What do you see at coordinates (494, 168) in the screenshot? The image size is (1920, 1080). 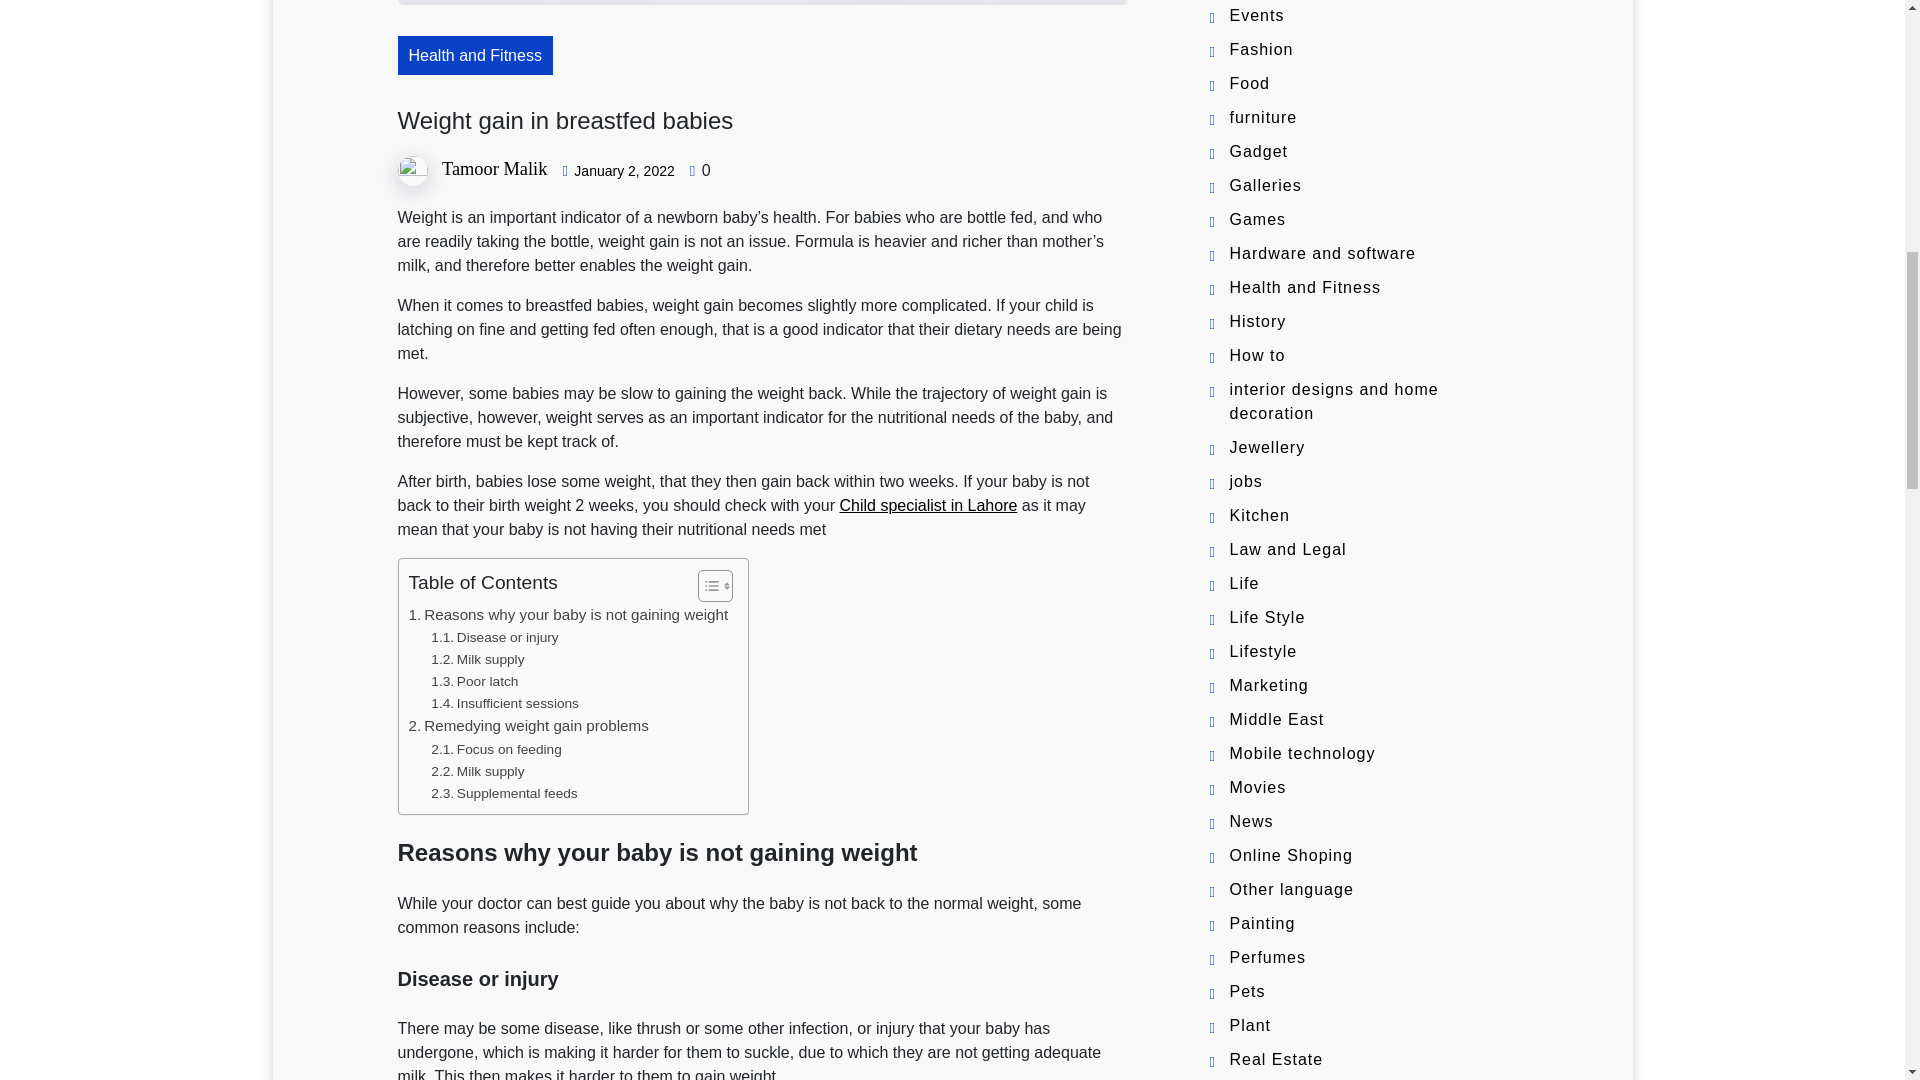 I see `Tamoor Malik` at bounding box center [494, 168].